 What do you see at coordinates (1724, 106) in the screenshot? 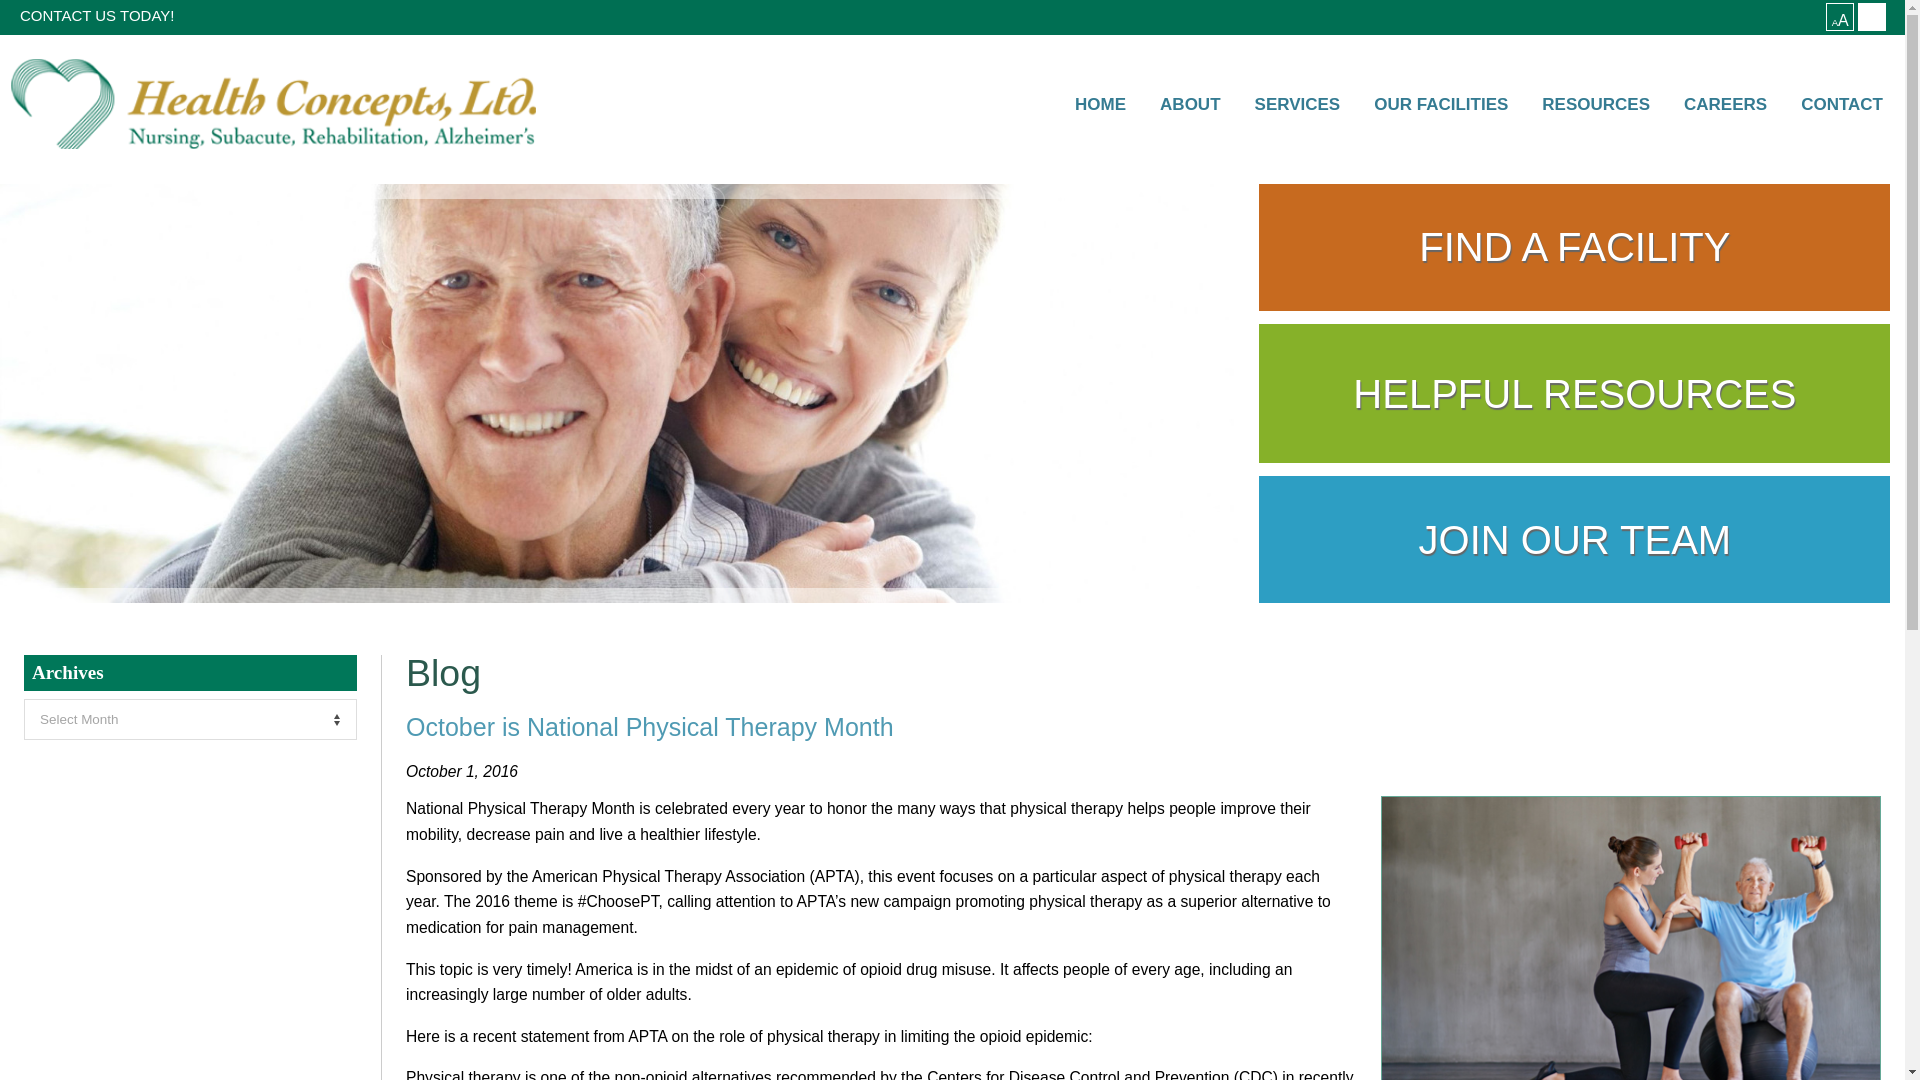
I see `CAREERS` at bounding box center [1724, 106].